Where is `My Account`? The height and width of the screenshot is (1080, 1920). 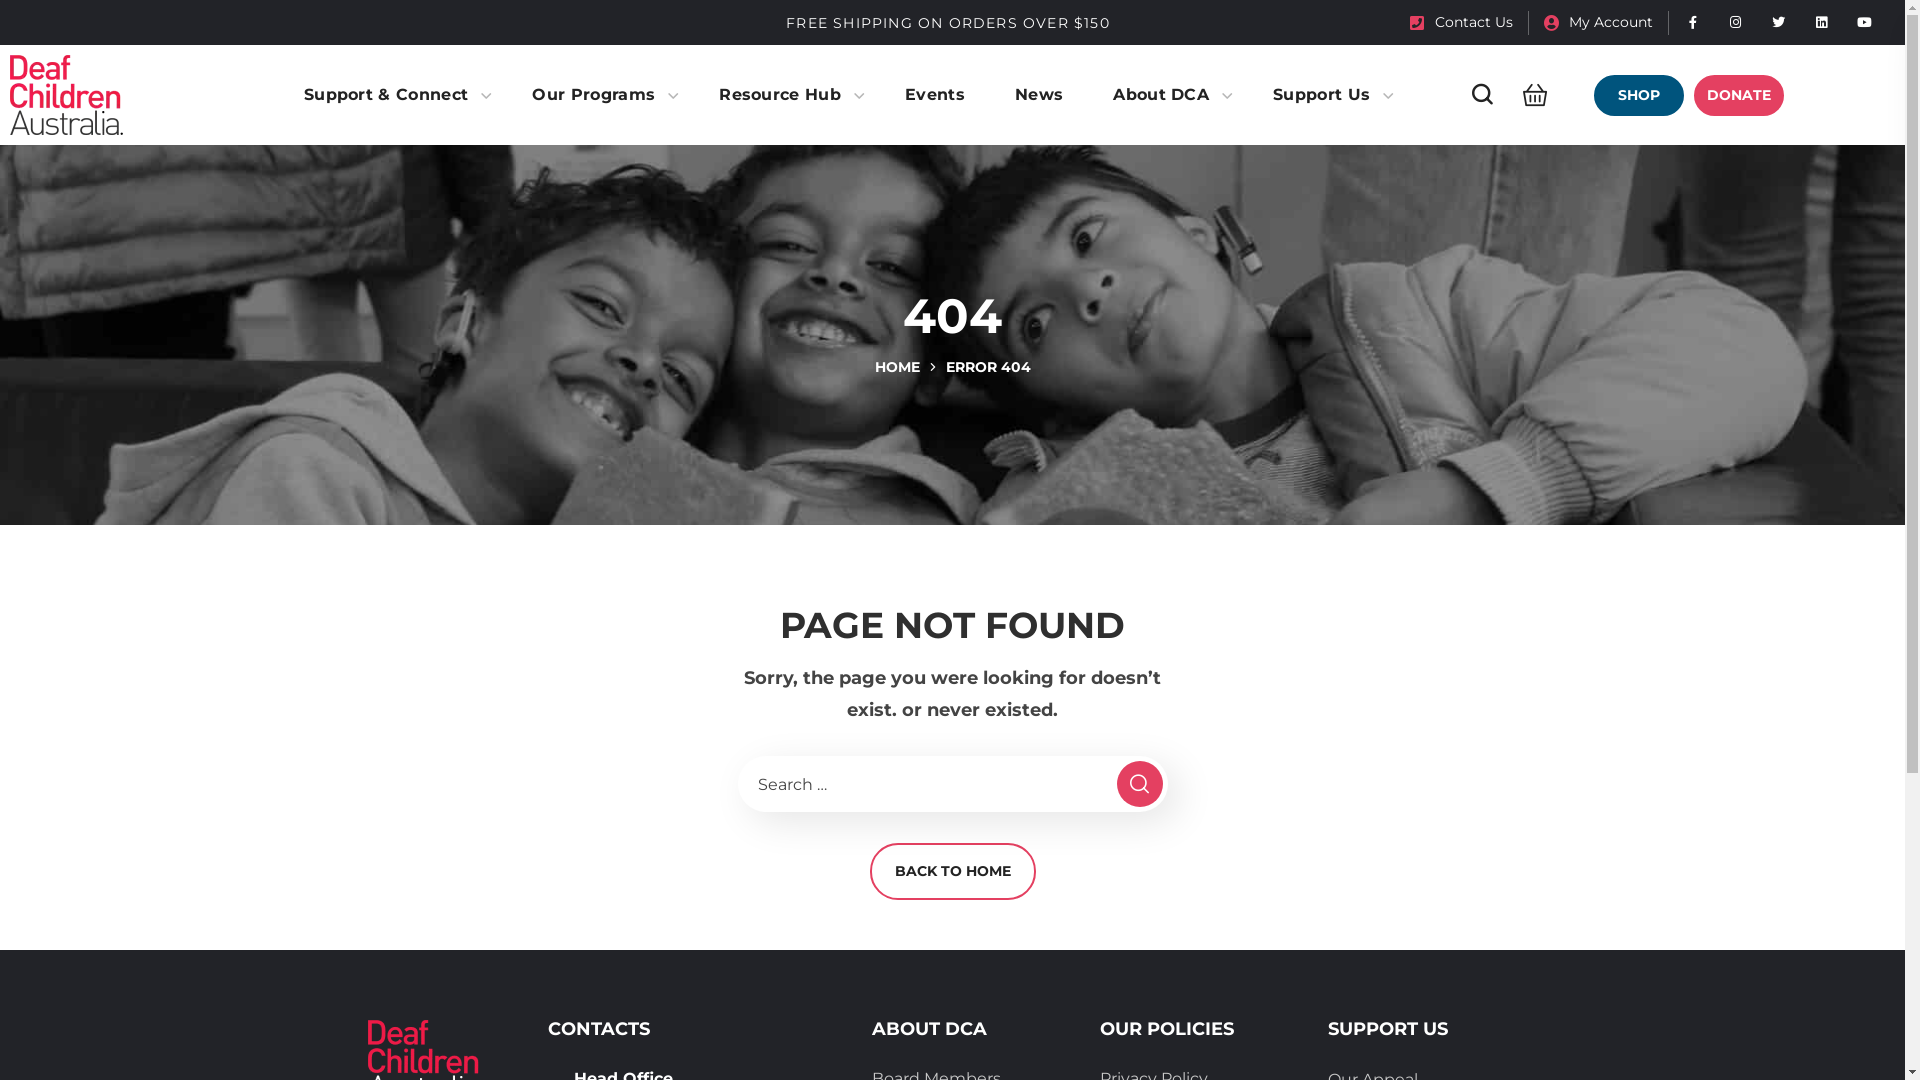
My Account is located at coordinates (1598, 22).